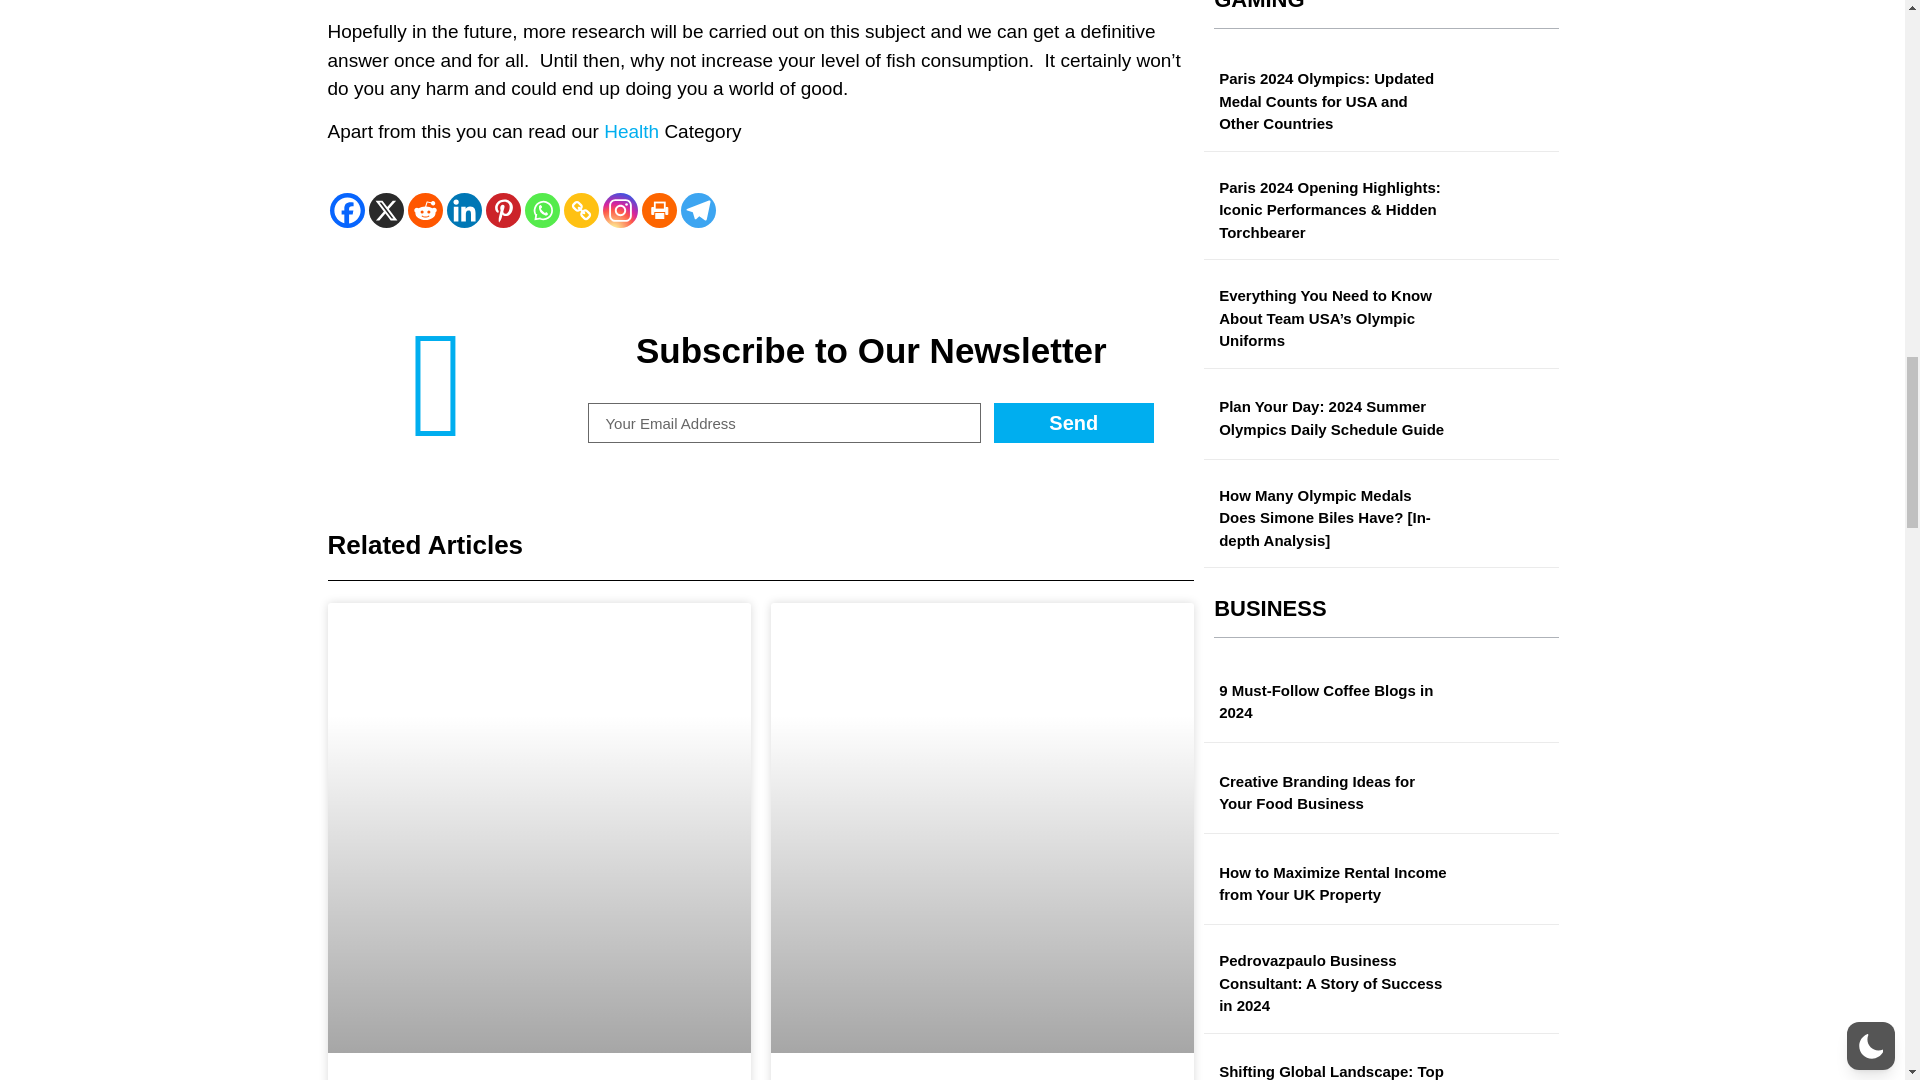 The width and height of the screenshot is (1920, 1080). I want to click on Pinterest, so click(502, 210).